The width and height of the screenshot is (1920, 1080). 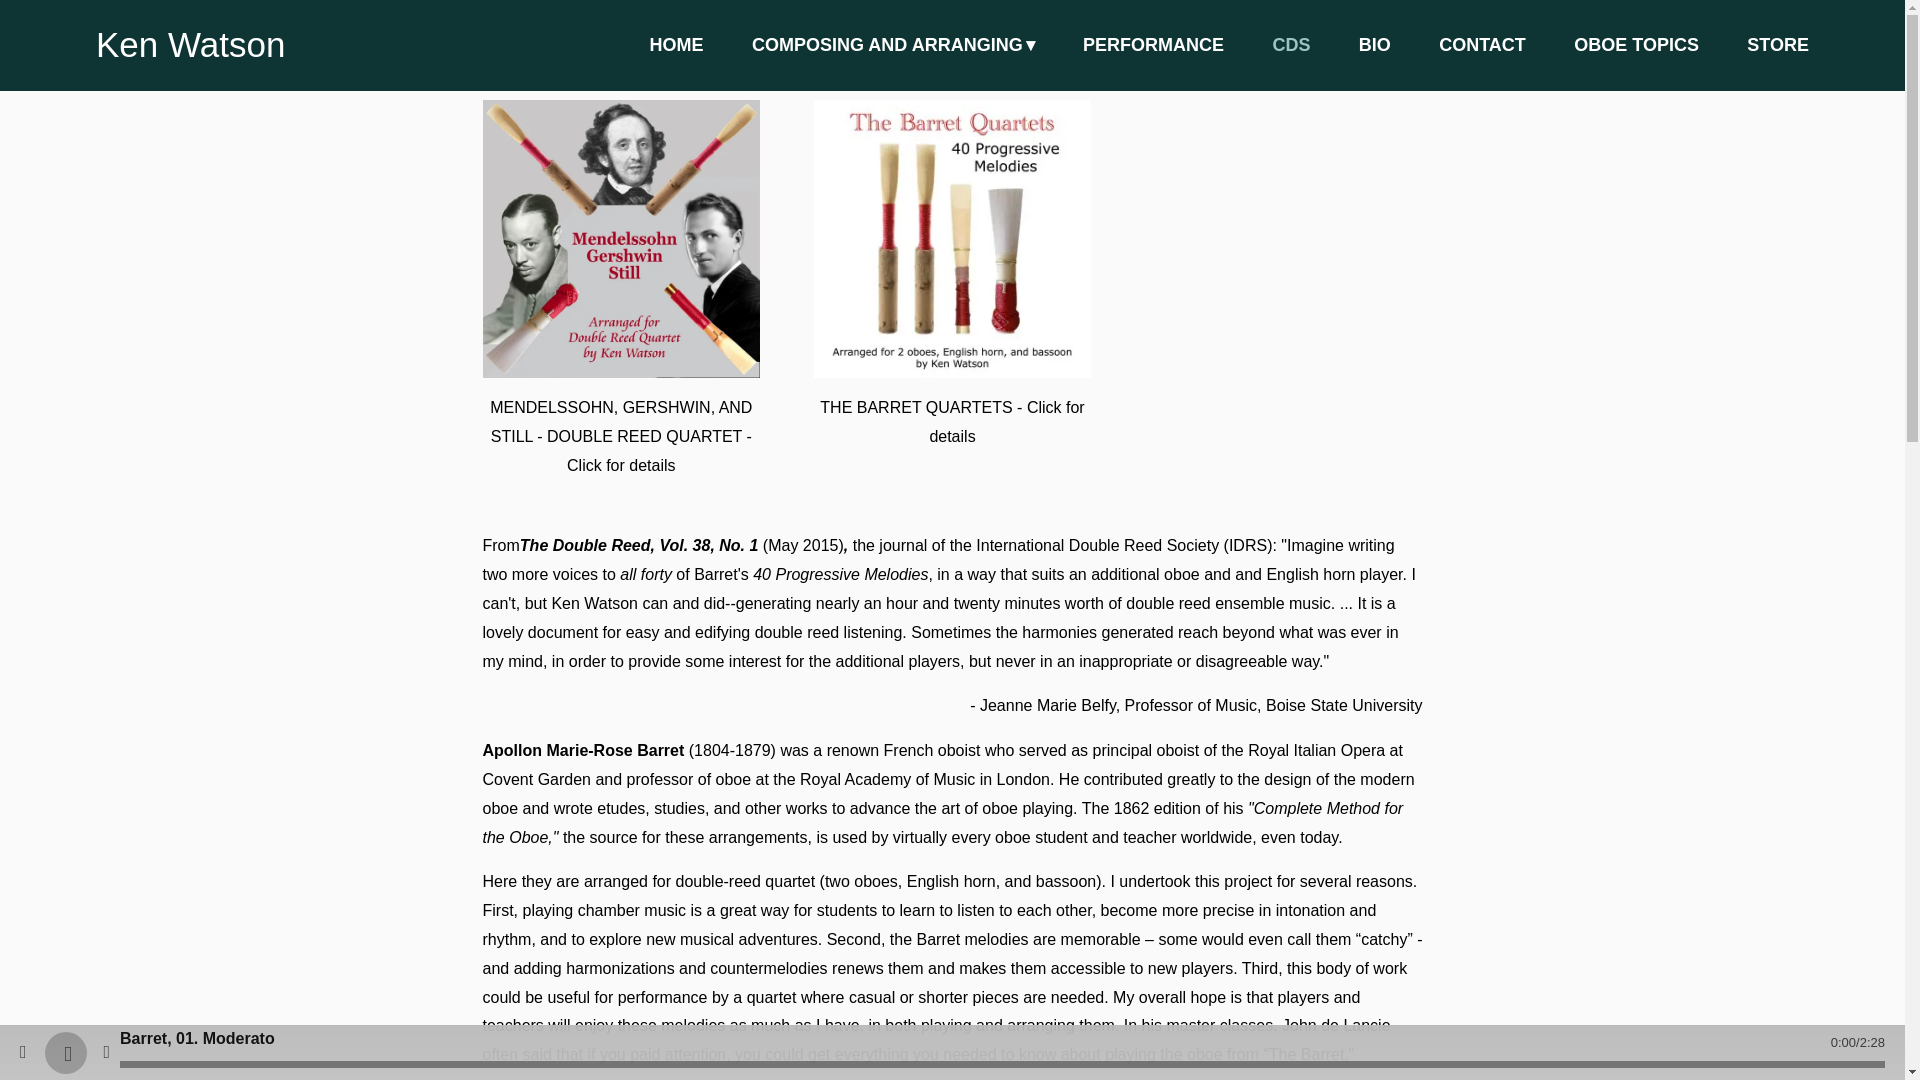 What do you see at coordinates (893, 45) in the screenshot?
I see `COMPOSING AND ARRANGING` at bounding box center [893, 45].